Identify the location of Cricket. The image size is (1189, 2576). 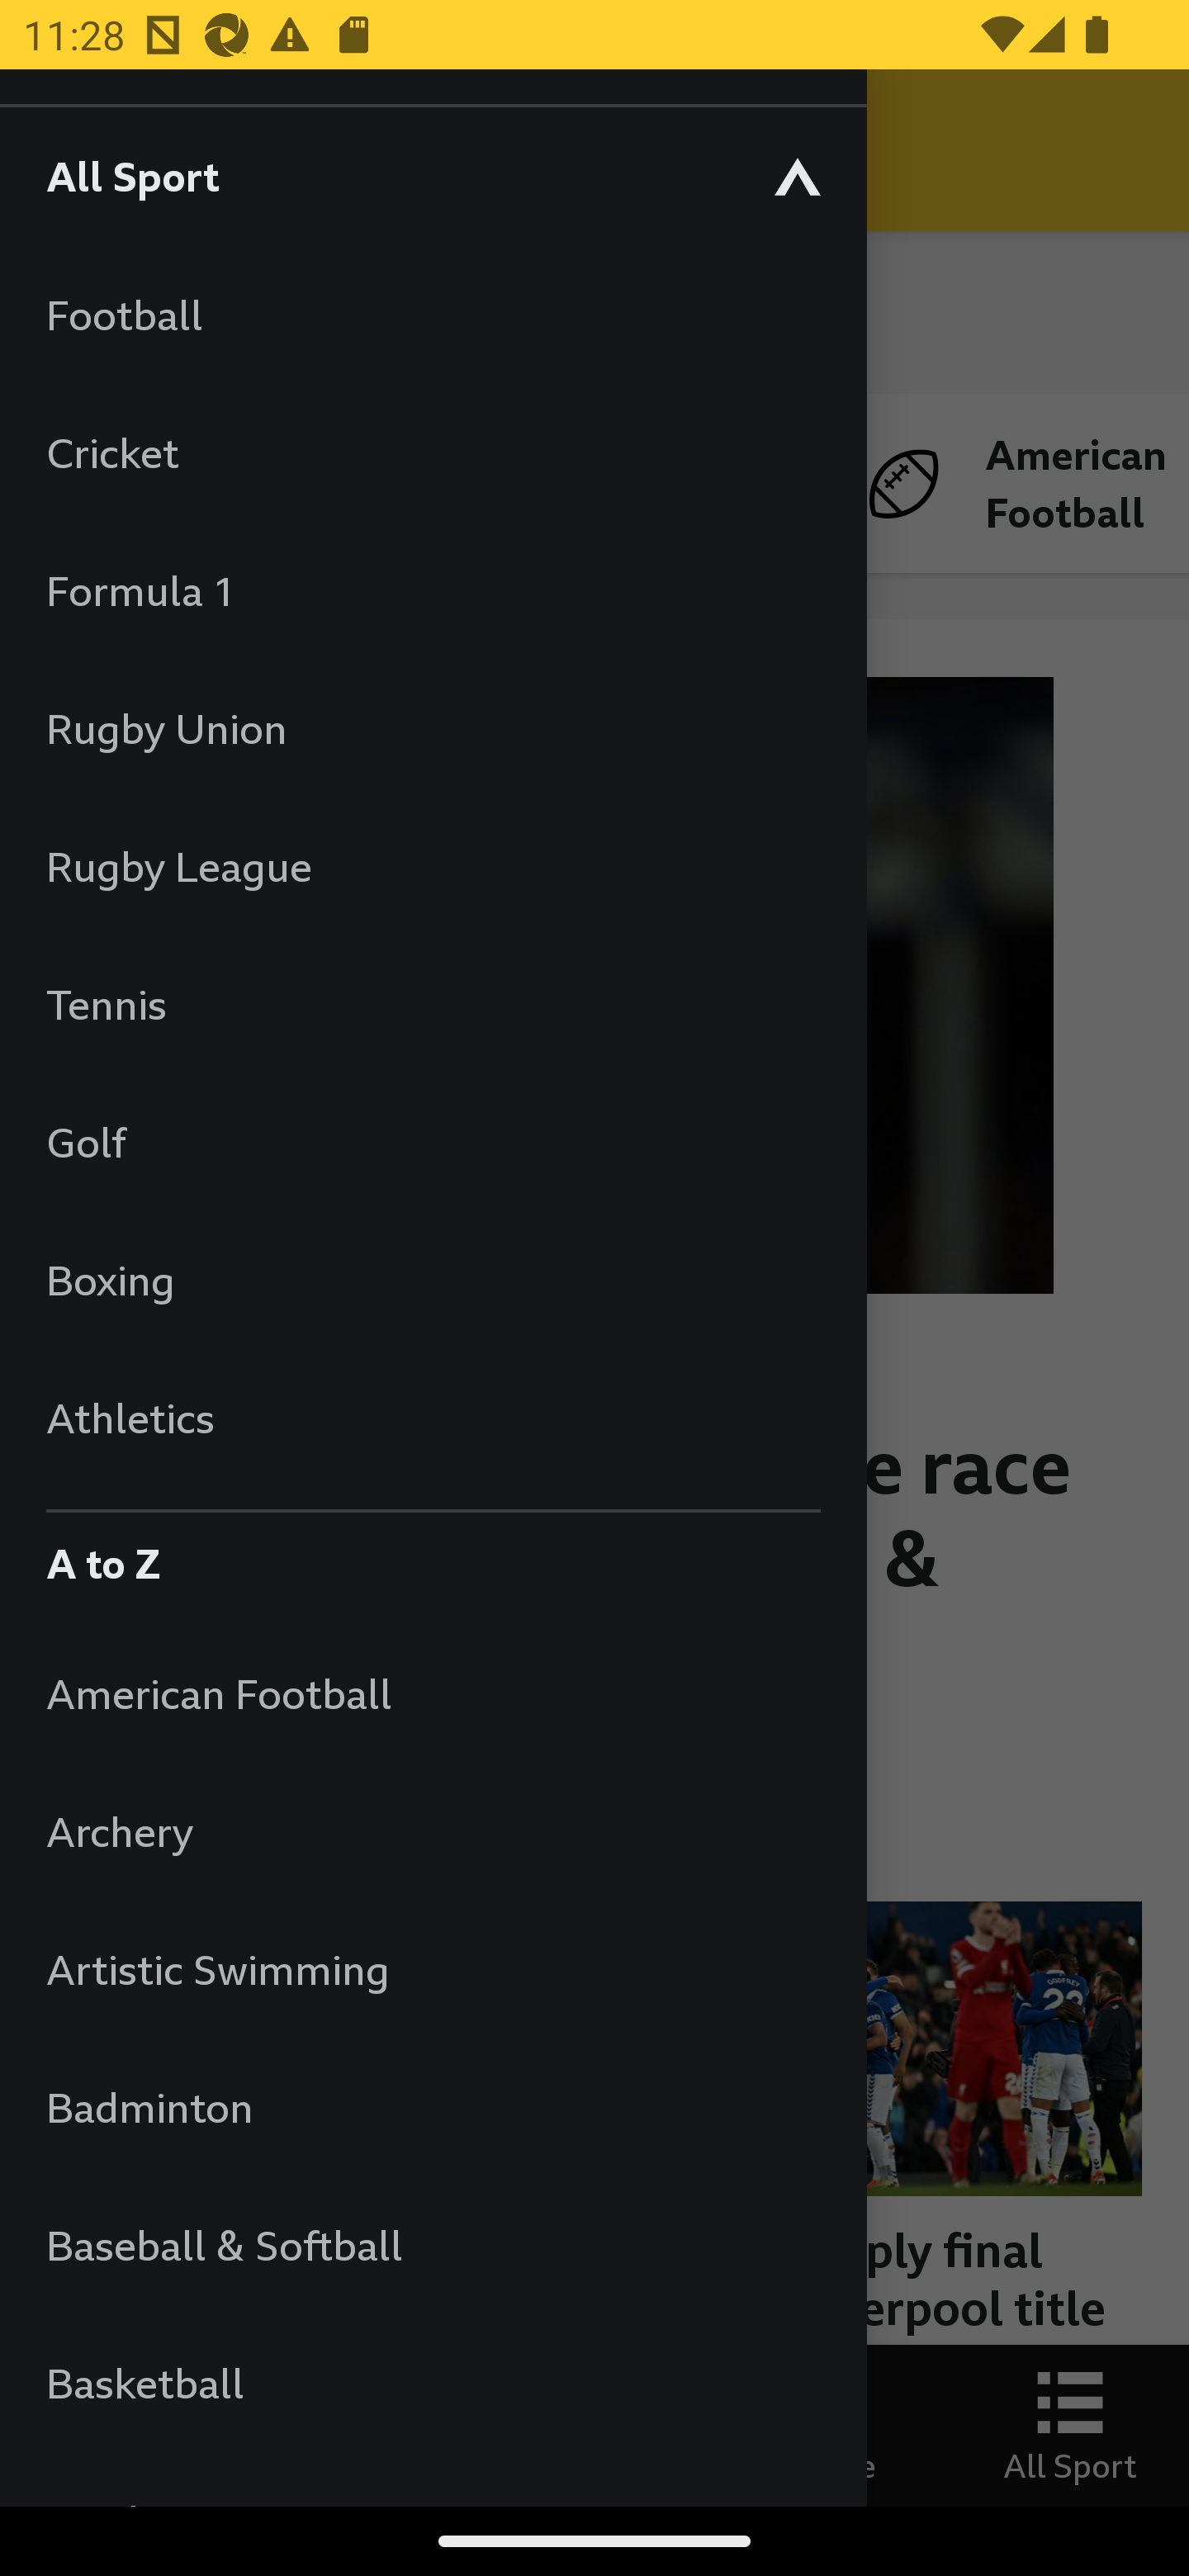
(433, 452).